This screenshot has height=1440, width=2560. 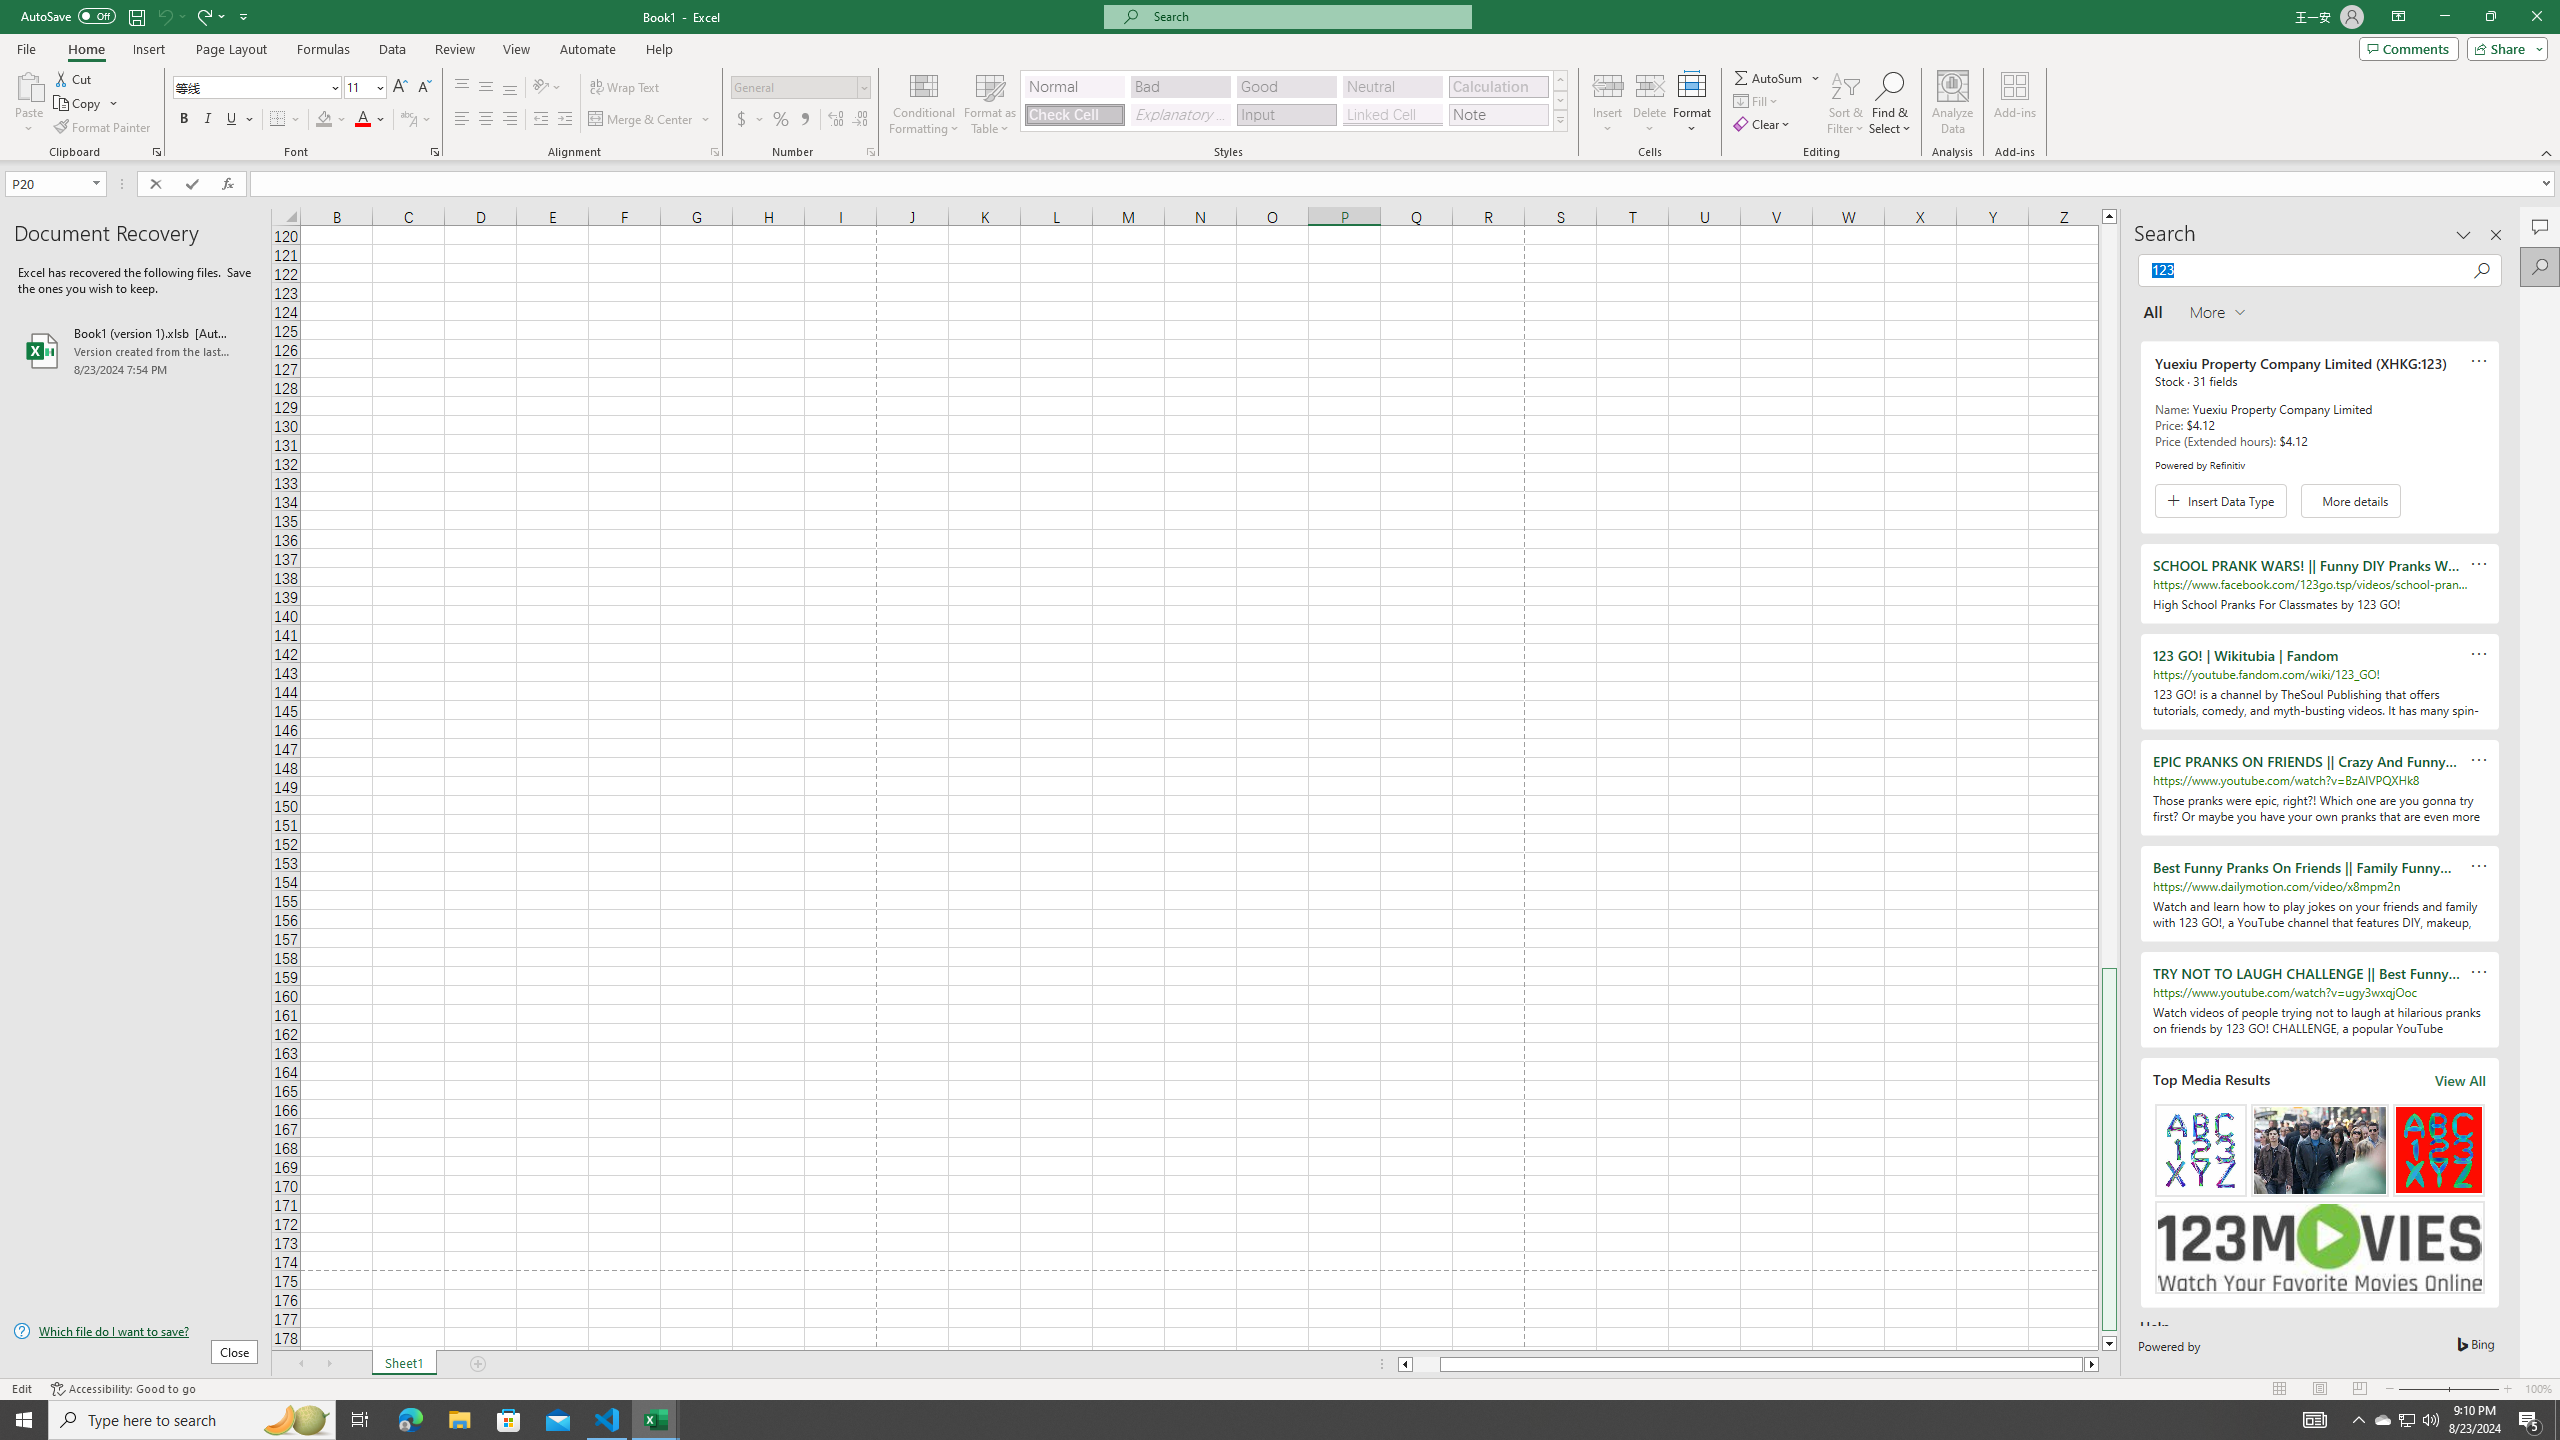 I want to click on Borders, so click(x=285, y=120).